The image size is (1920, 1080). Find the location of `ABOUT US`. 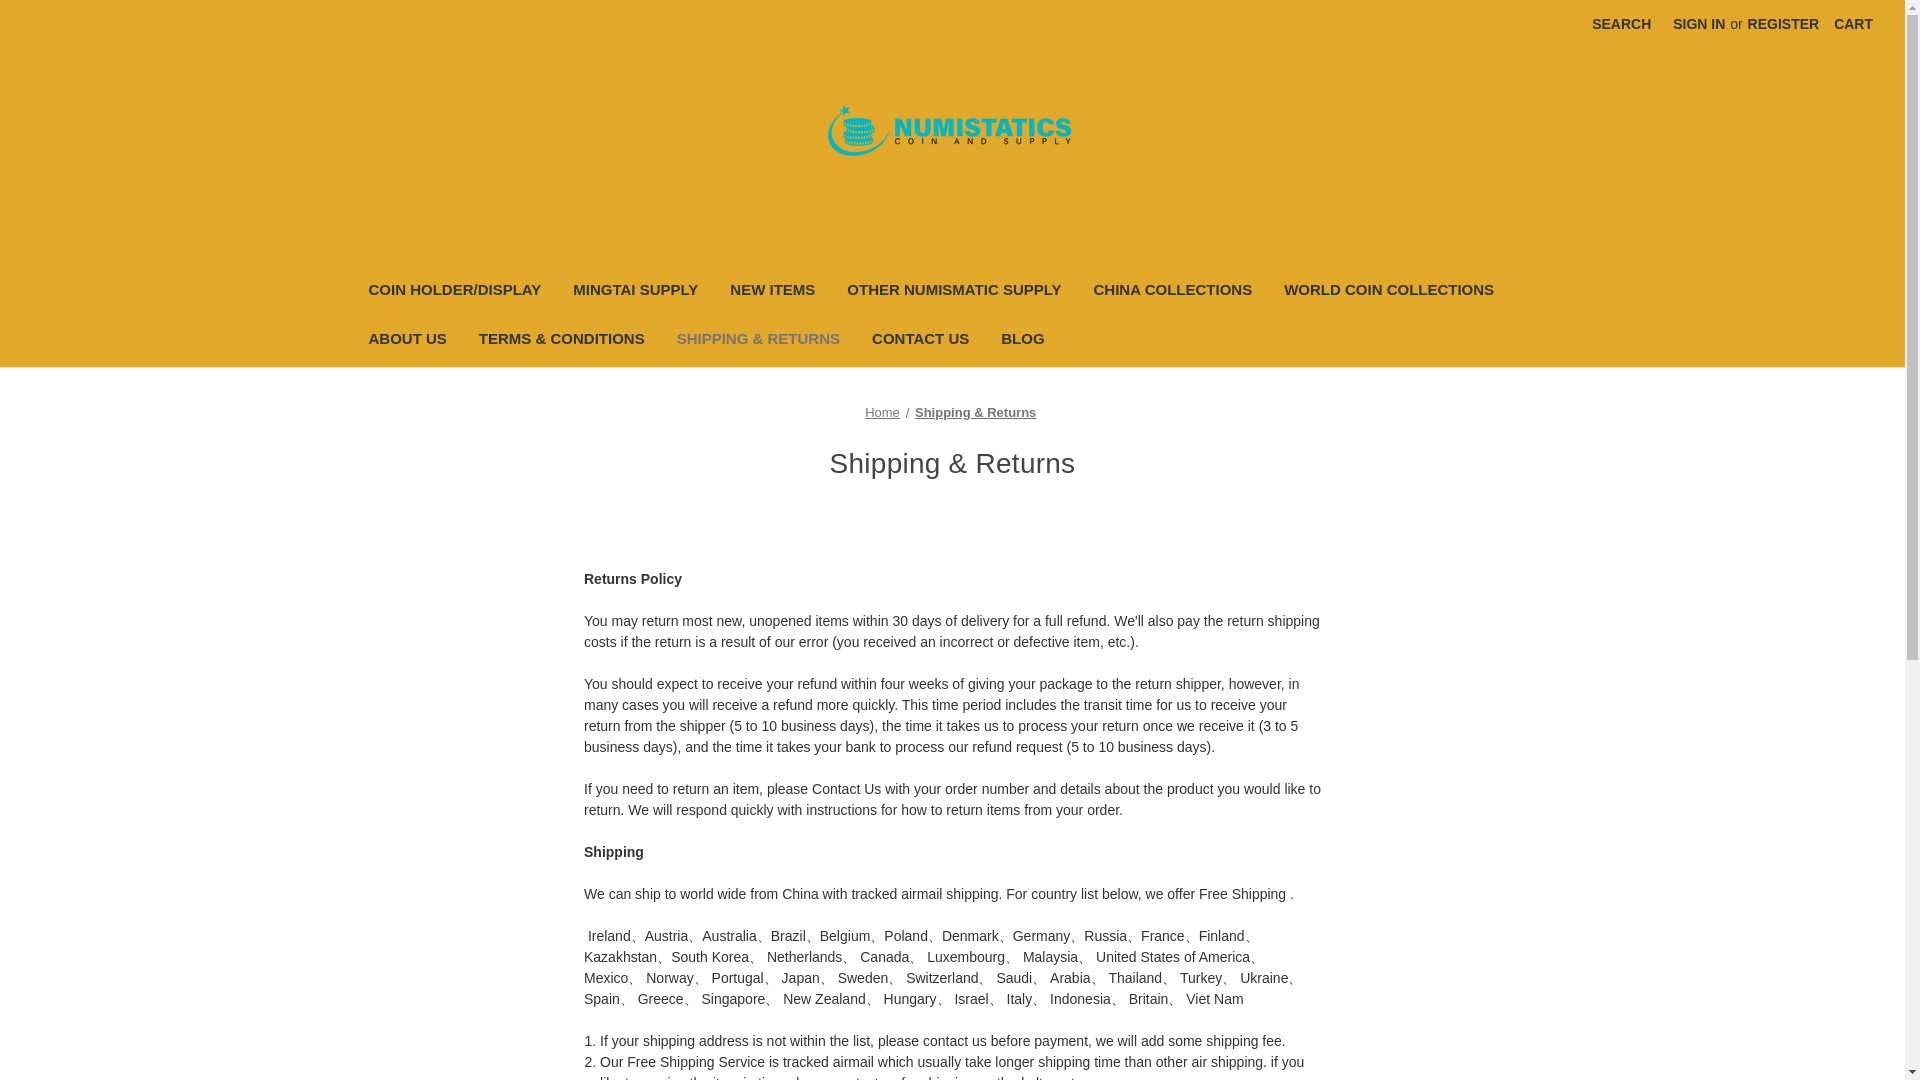

ABOUT US is located at coordinates (406, 342).